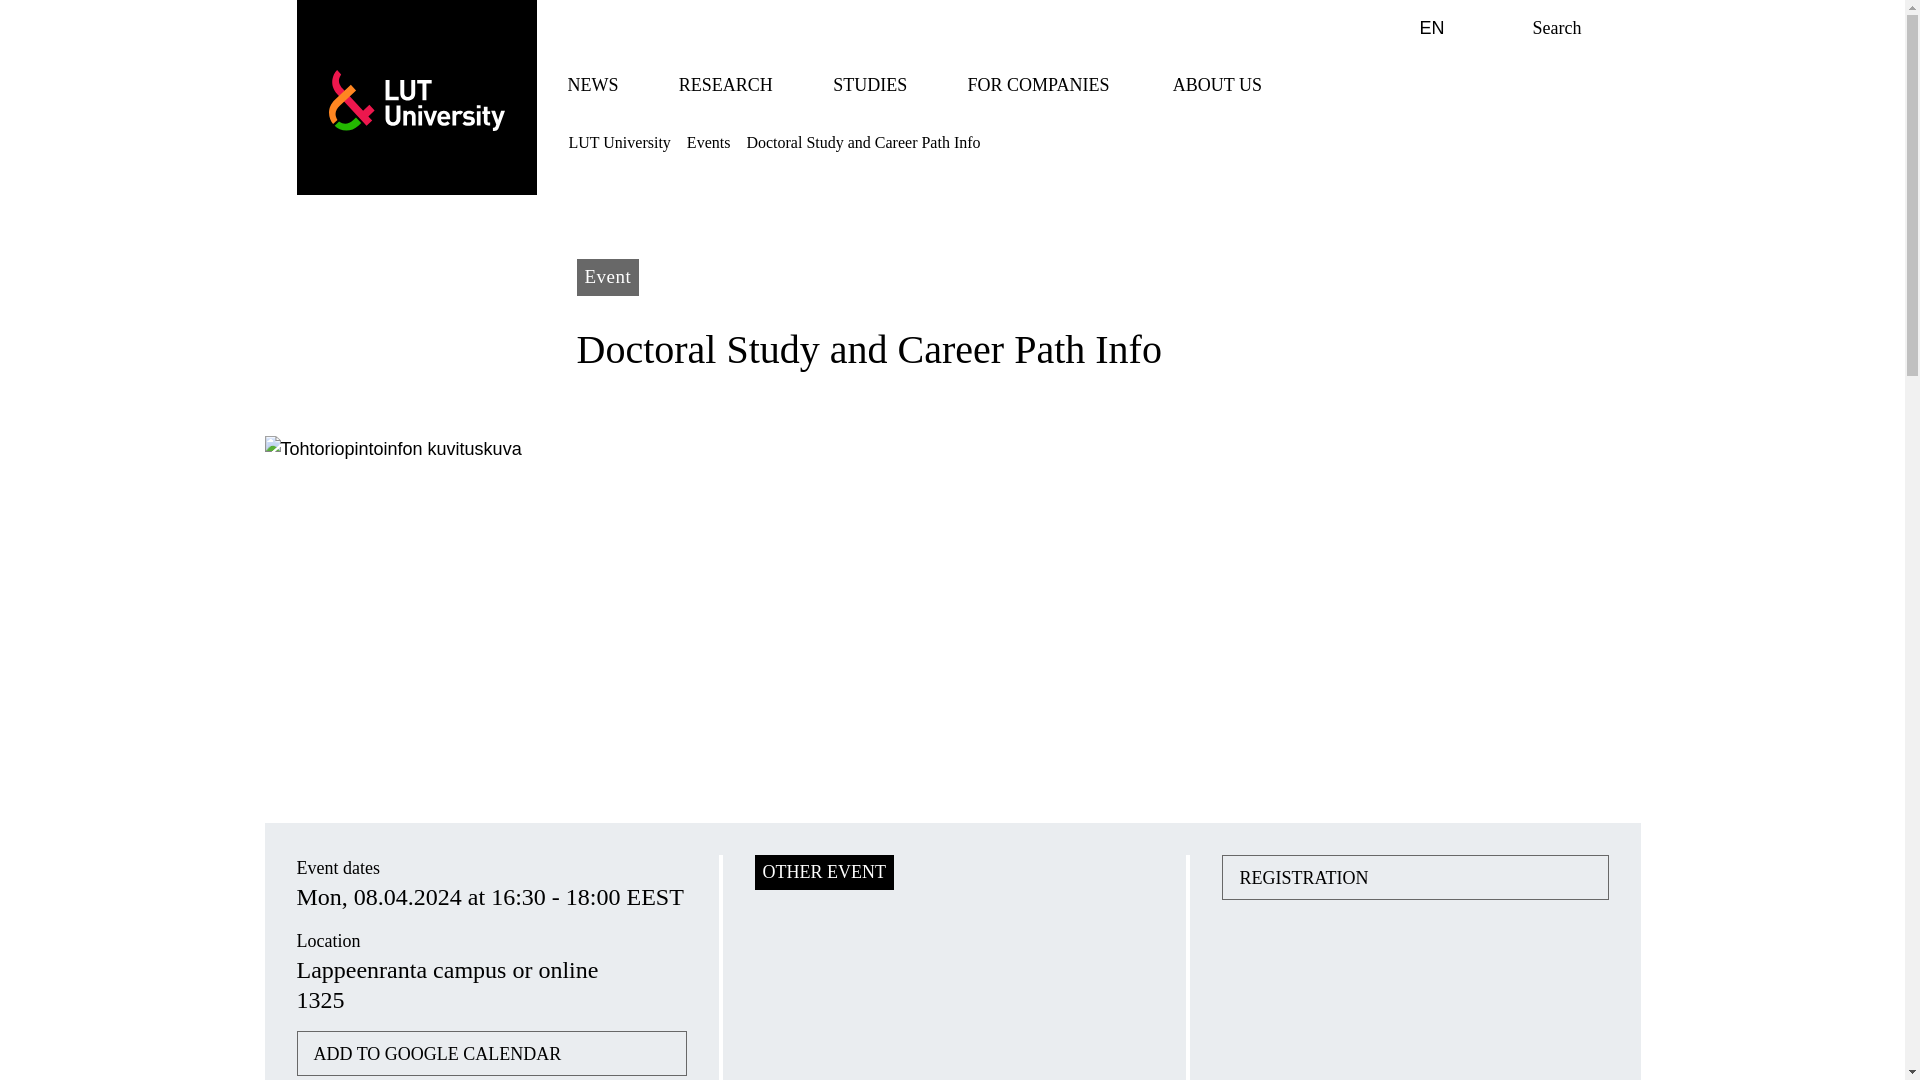 The width and height of the screenshot is (1920, 1080). Describe the element at coordinates (588, 85) in the screenshot. I see `NEWS` at that location.